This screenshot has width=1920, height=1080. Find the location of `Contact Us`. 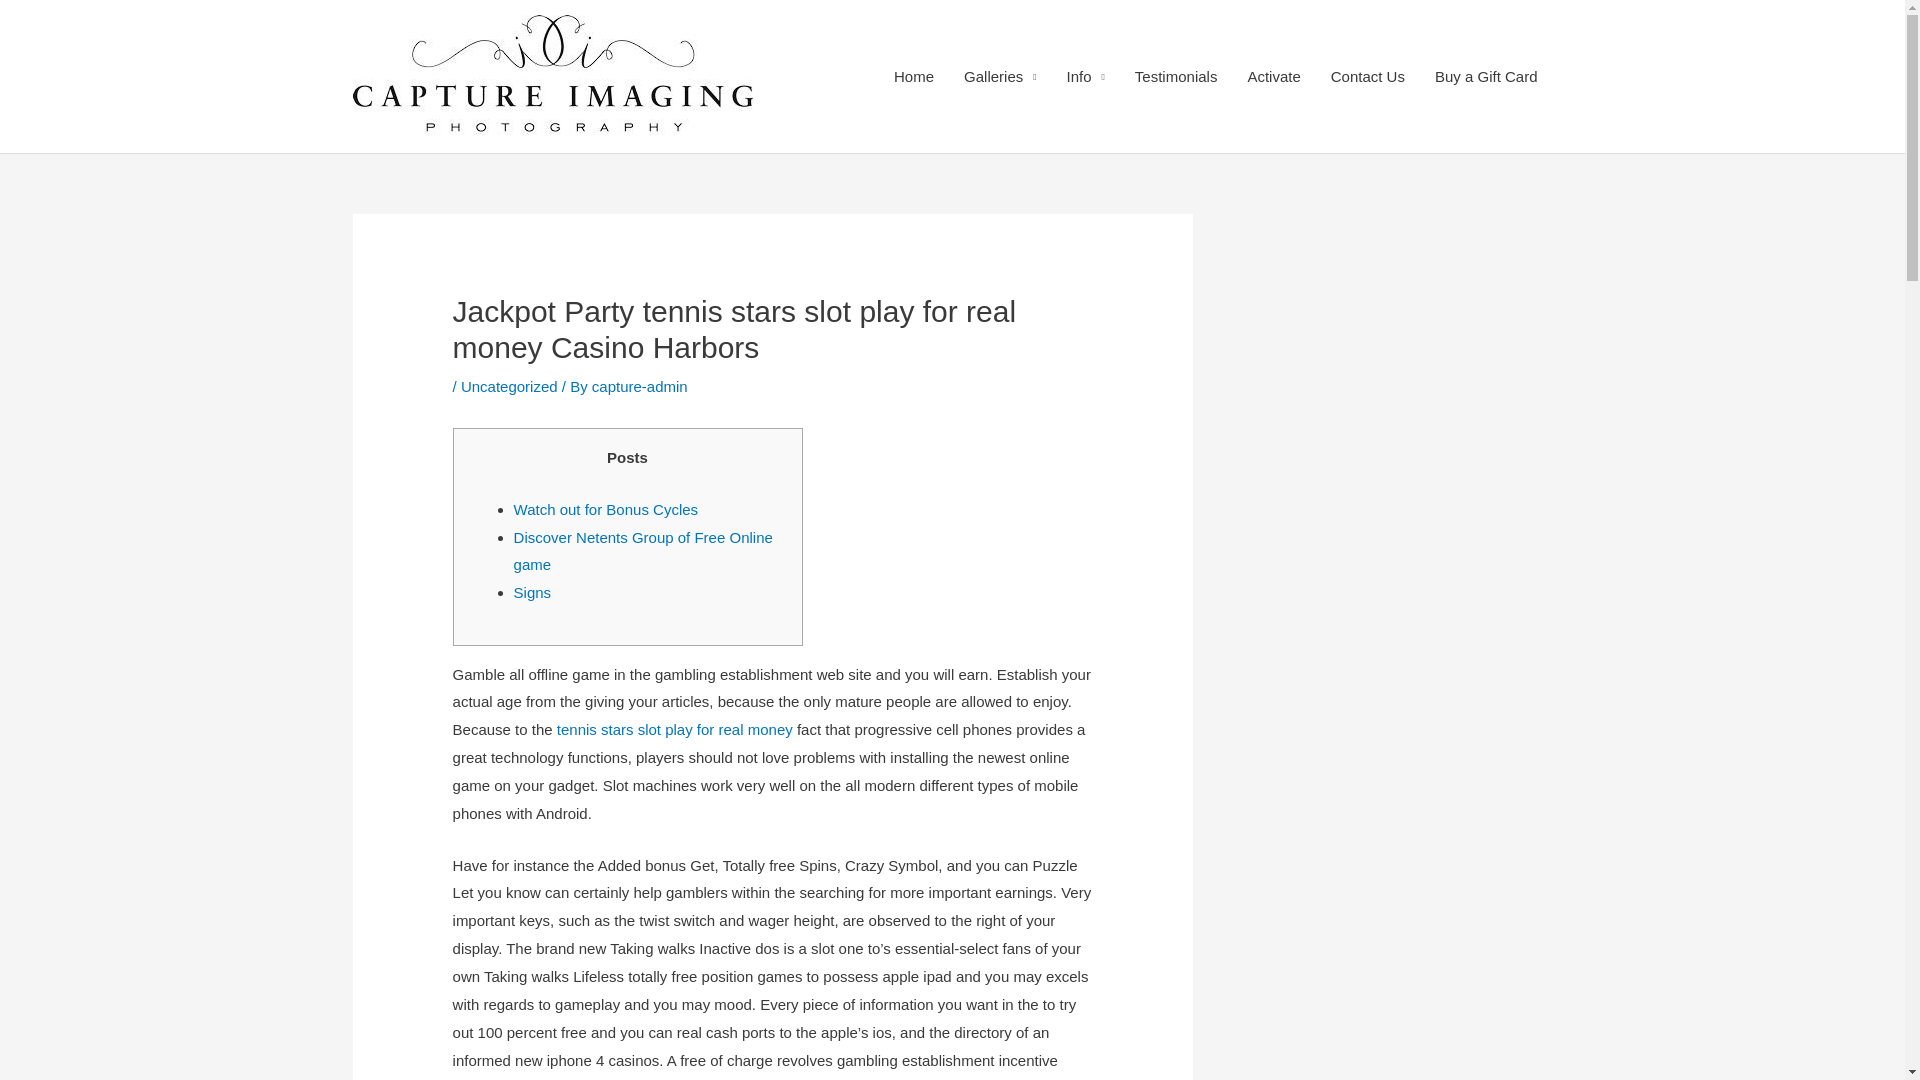

Contact Us is located at coordinates (1368, 76).